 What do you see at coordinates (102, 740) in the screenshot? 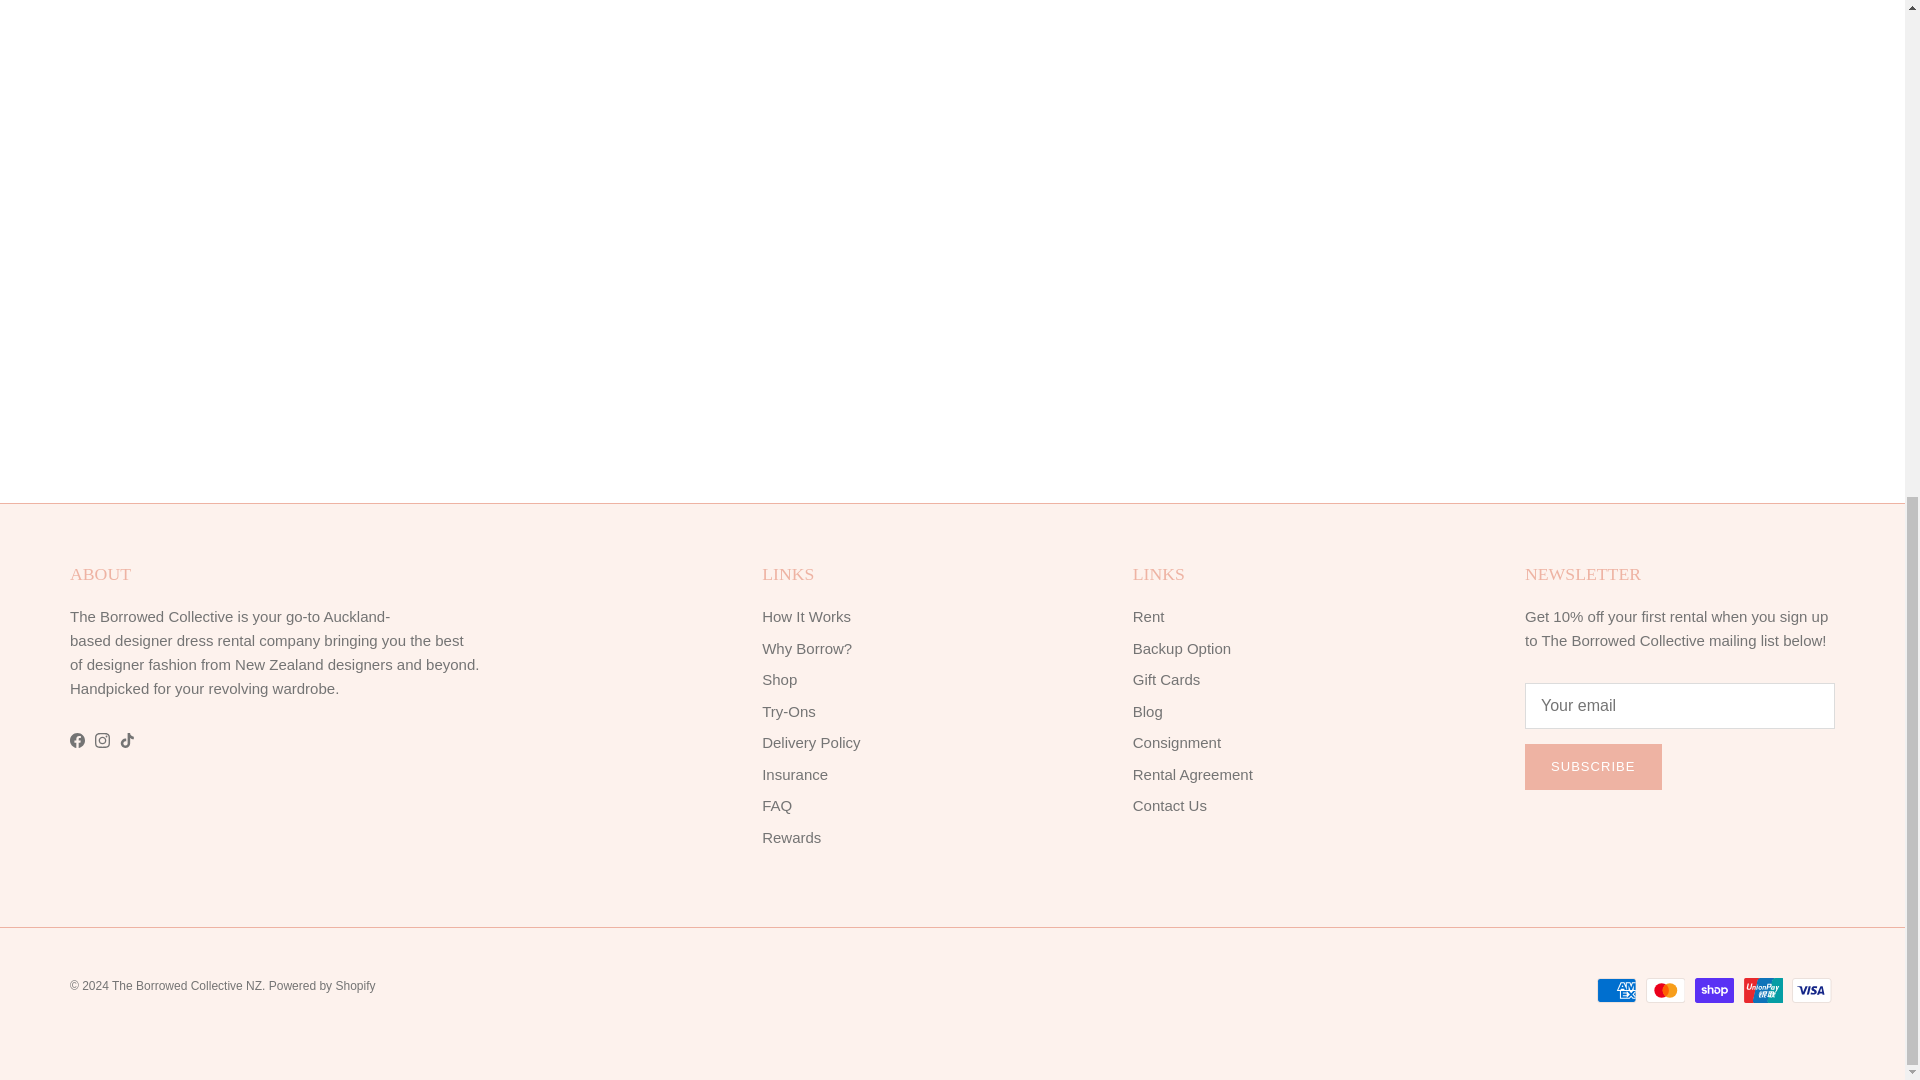
I see `The Borrowed Collective NZ on Instagram` at bounding box center [102, 740].